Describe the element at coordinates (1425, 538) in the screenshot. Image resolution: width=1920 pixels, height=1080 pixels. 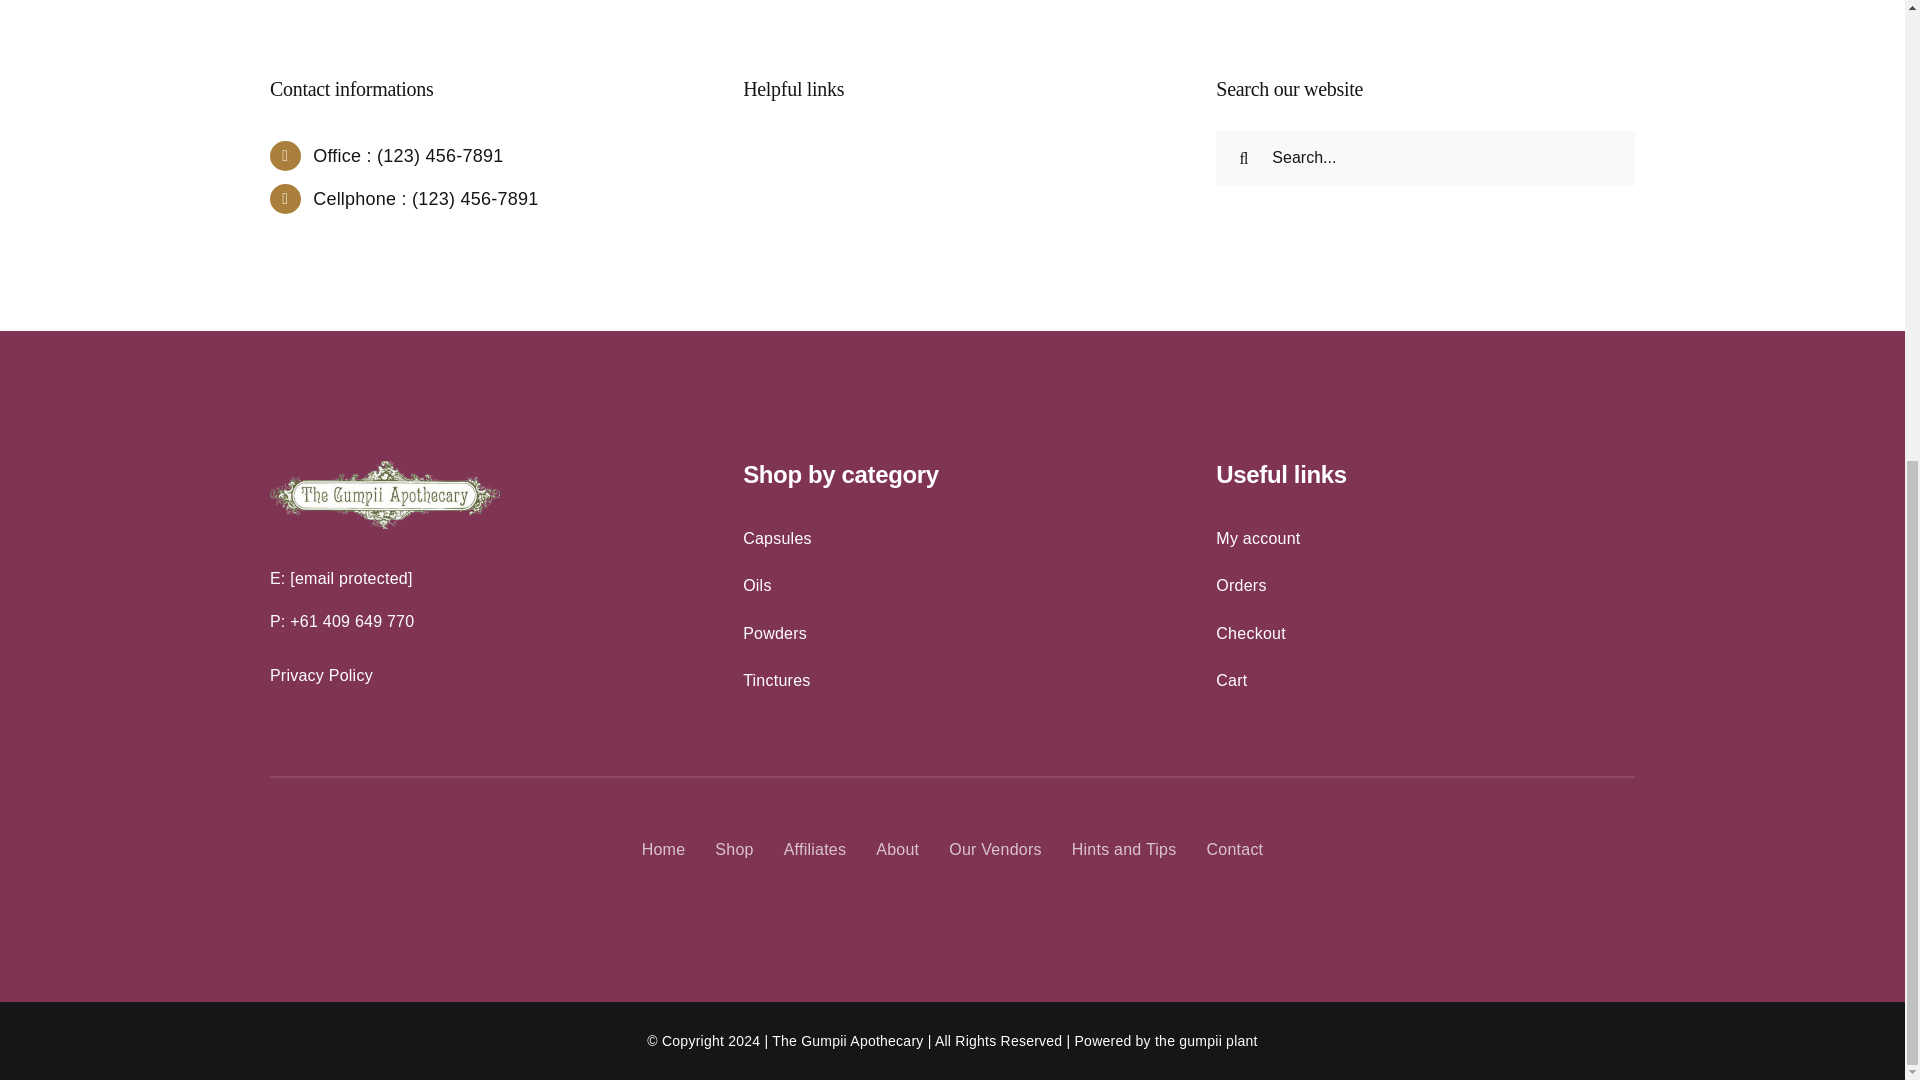
I see `My account` at that location.